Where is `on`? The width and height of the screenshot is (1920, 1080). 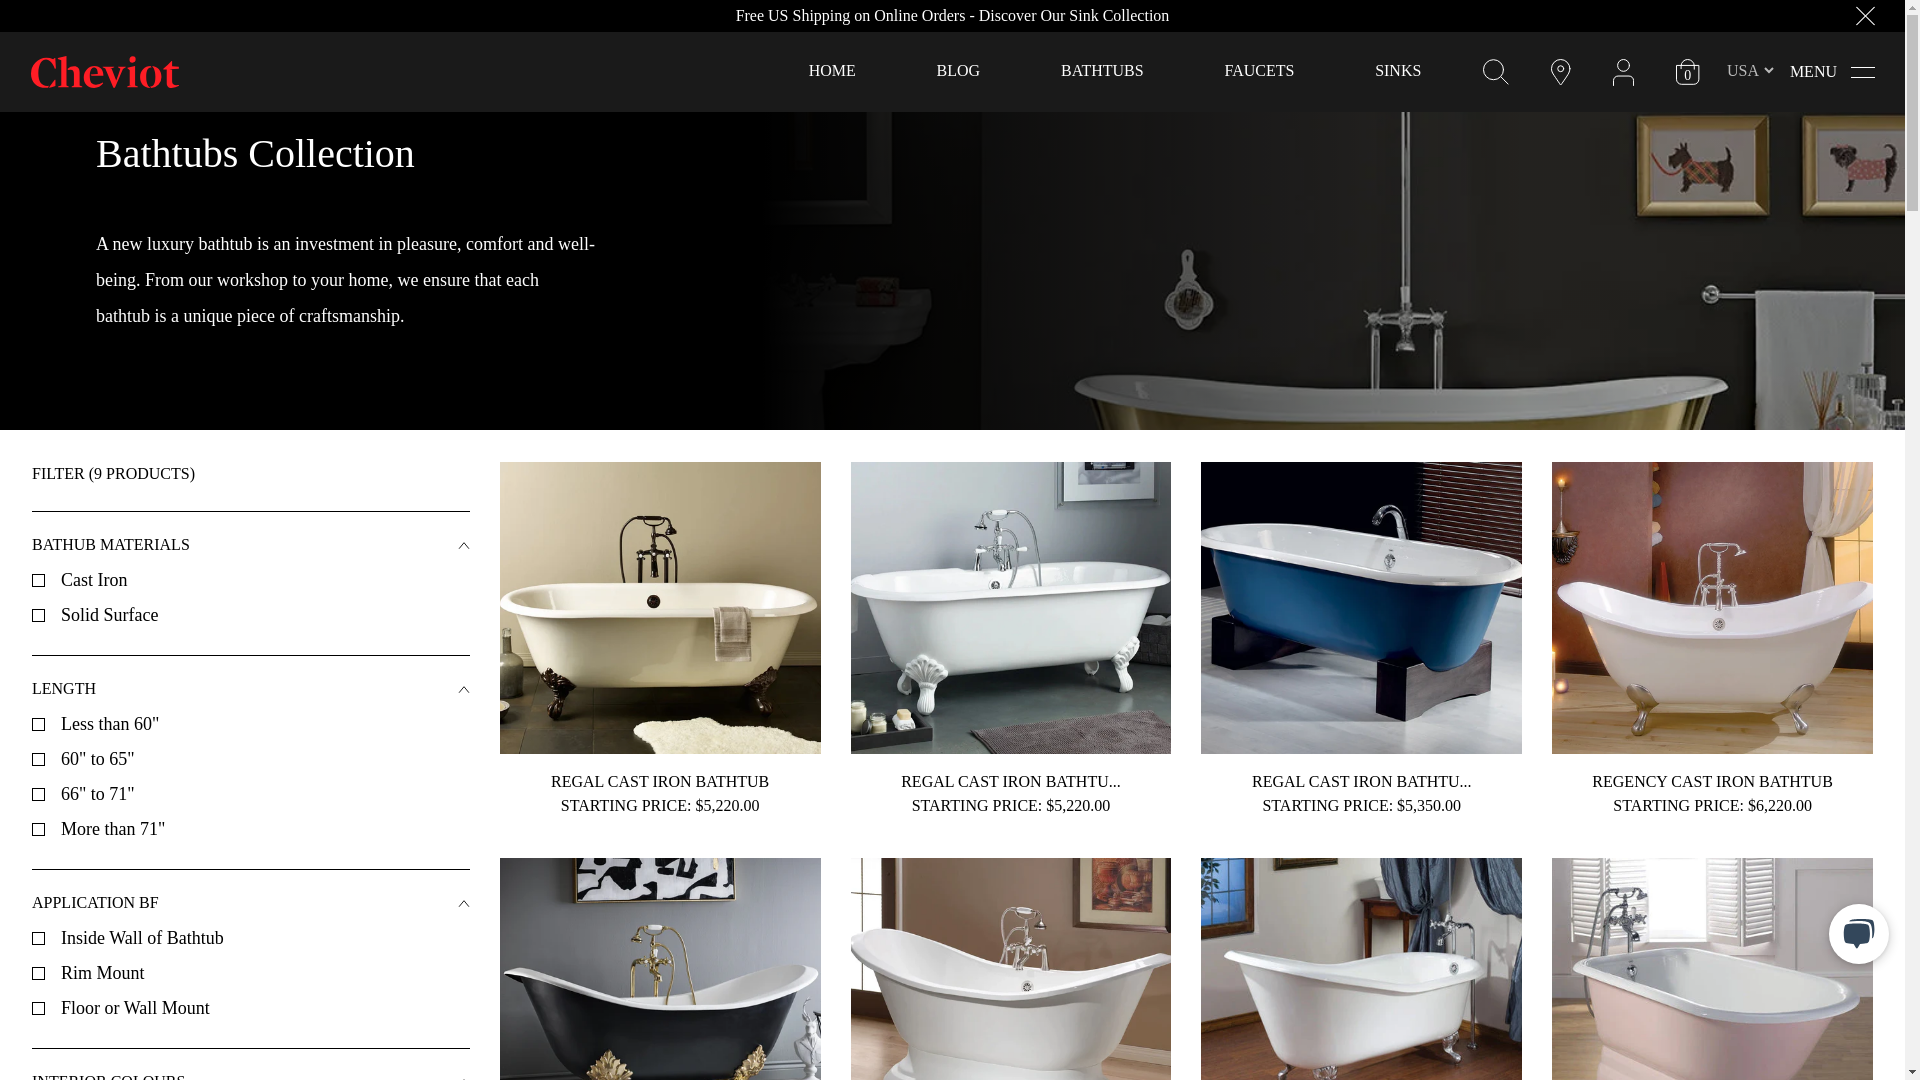 on is located at coordinates (38, 580).